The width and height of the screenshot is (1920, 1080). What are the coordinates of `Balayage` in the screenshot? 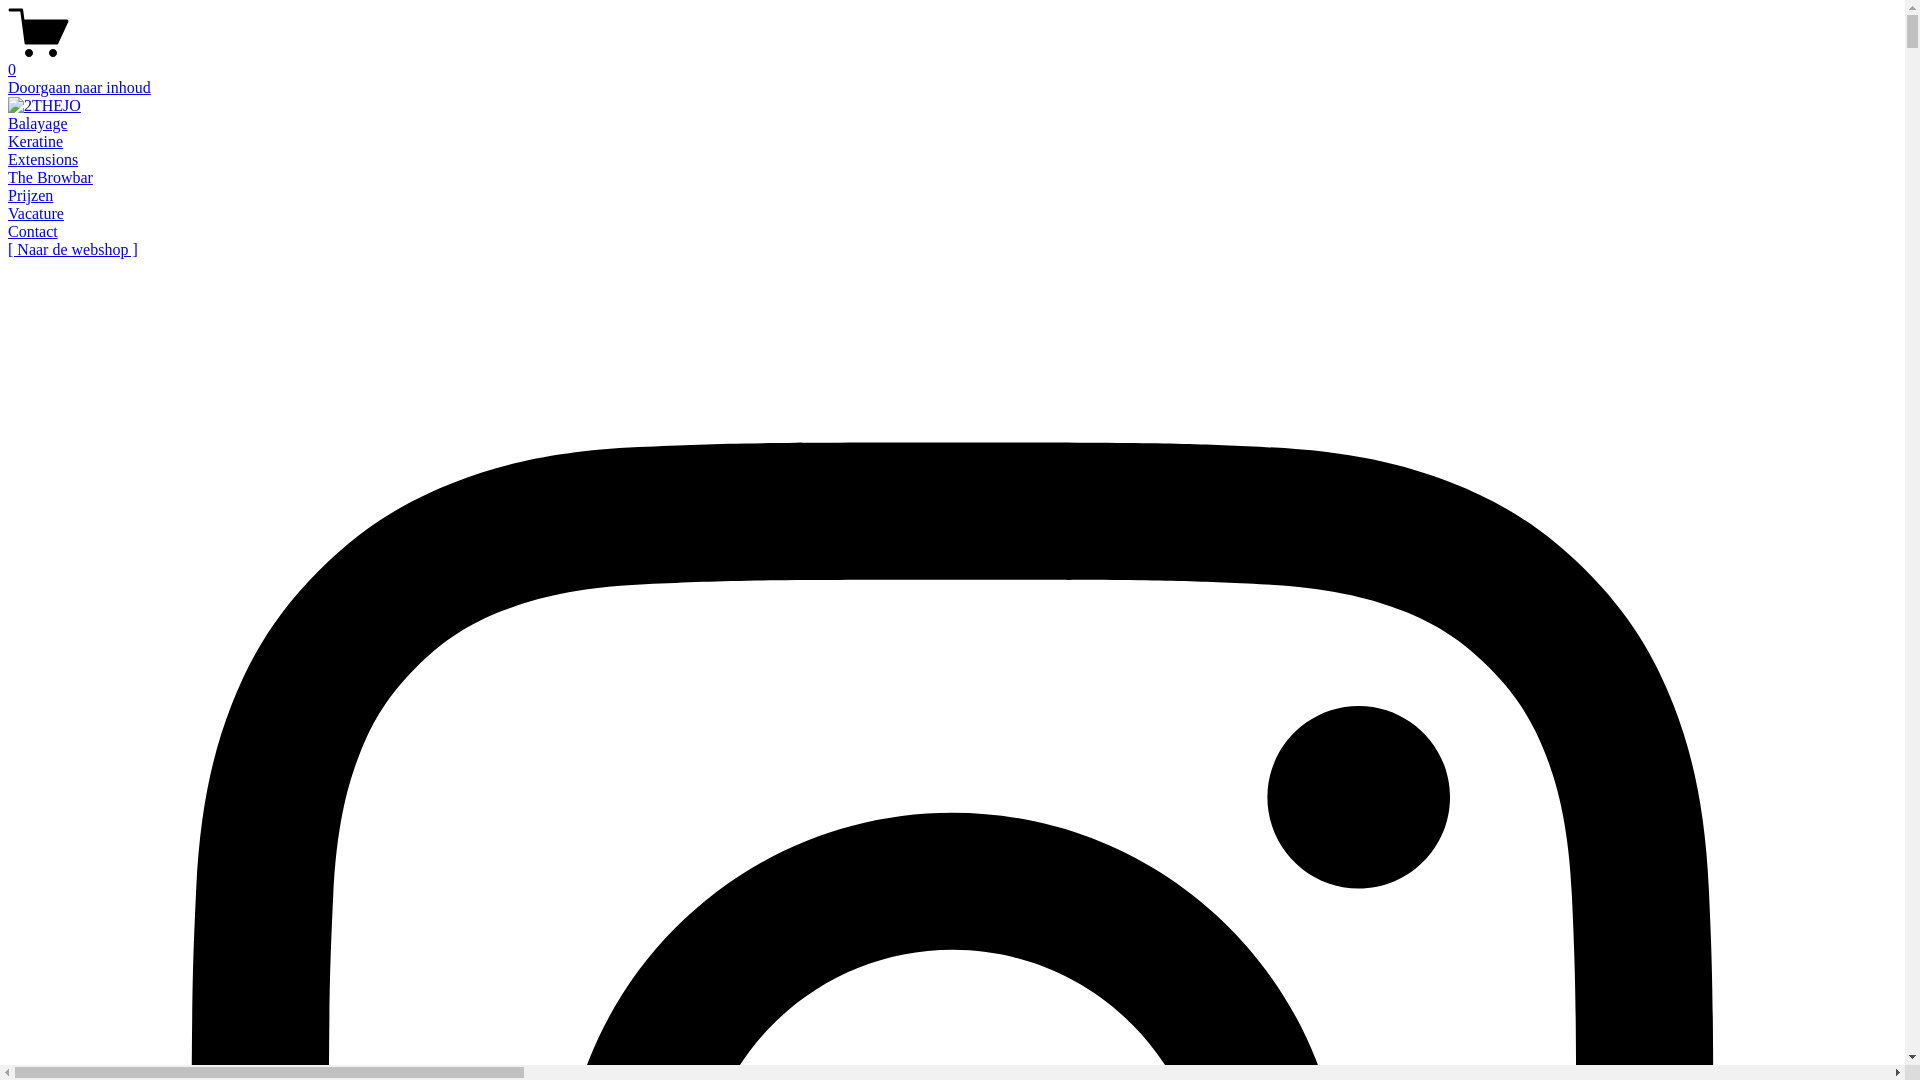 It's located at (38, 124).